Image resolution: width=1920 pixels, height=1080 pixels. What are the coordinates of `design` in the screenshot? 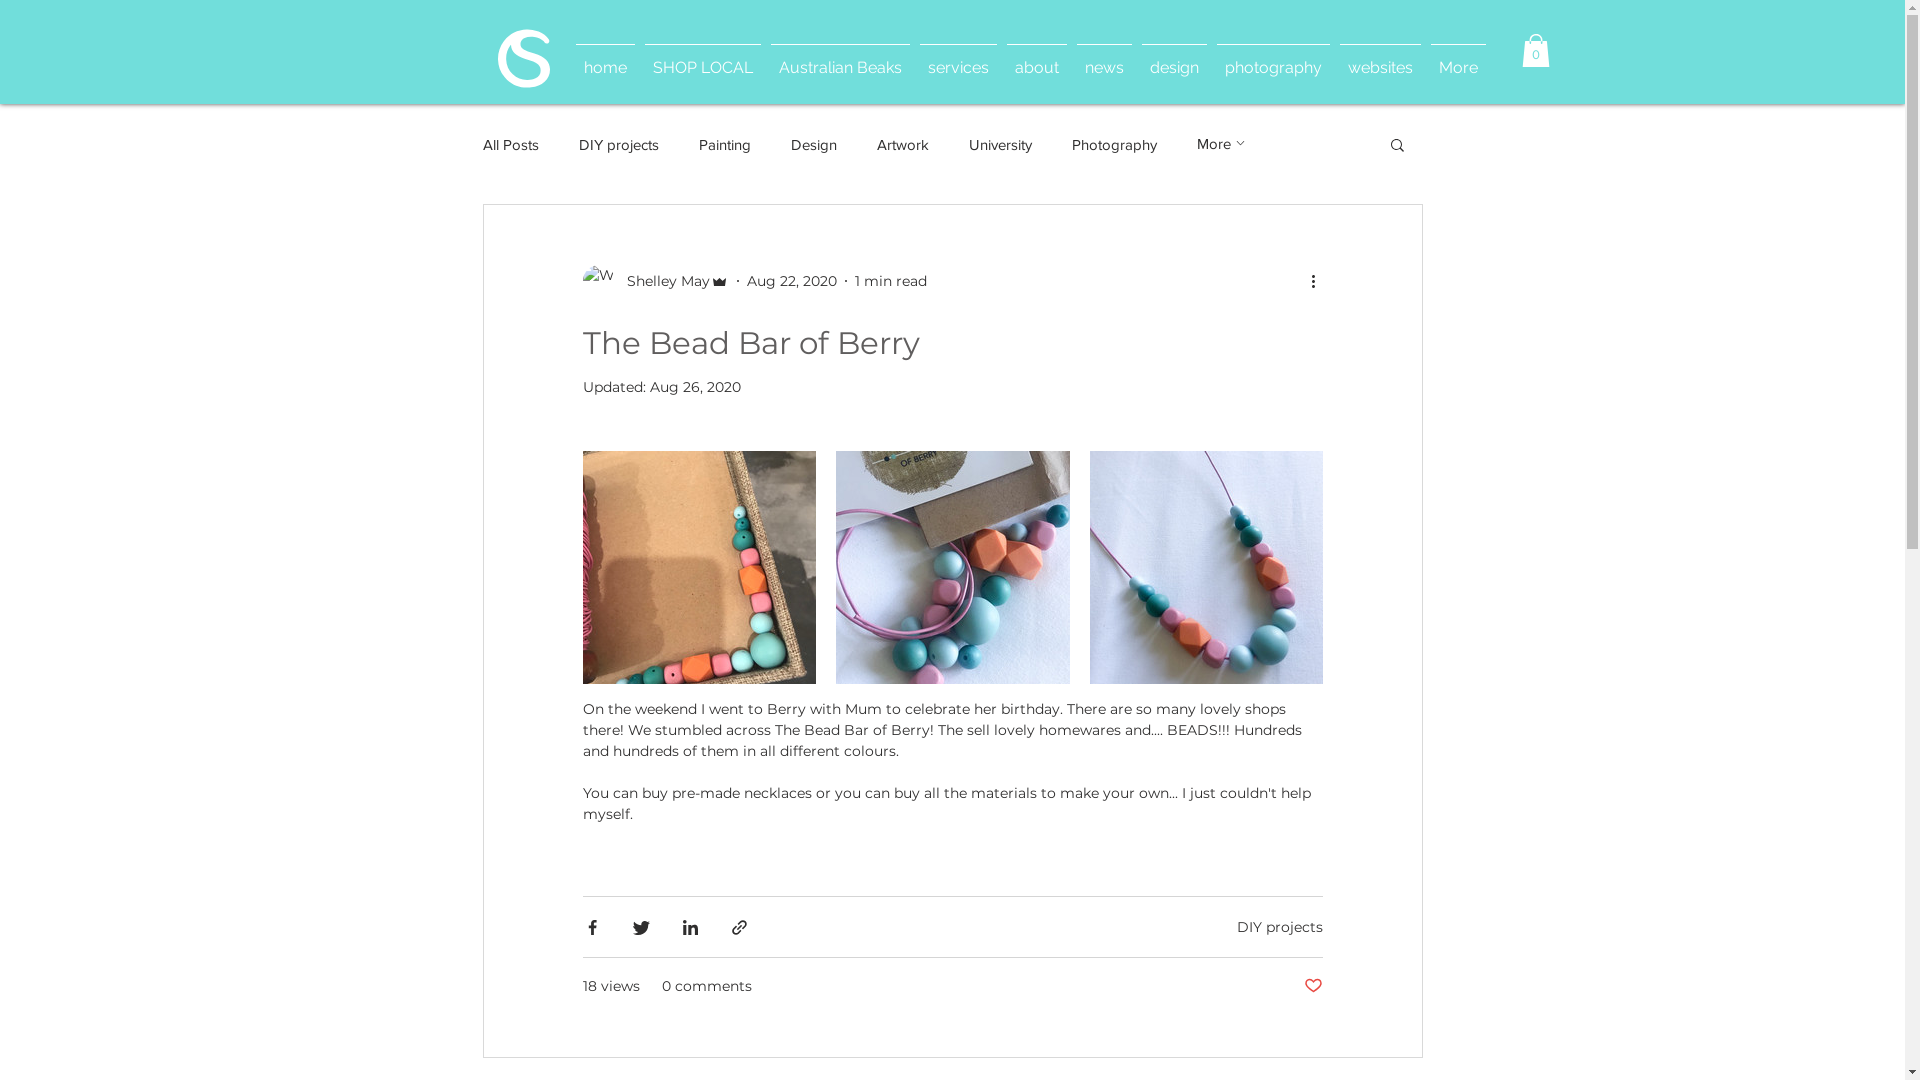 It's located at (1174, 58).